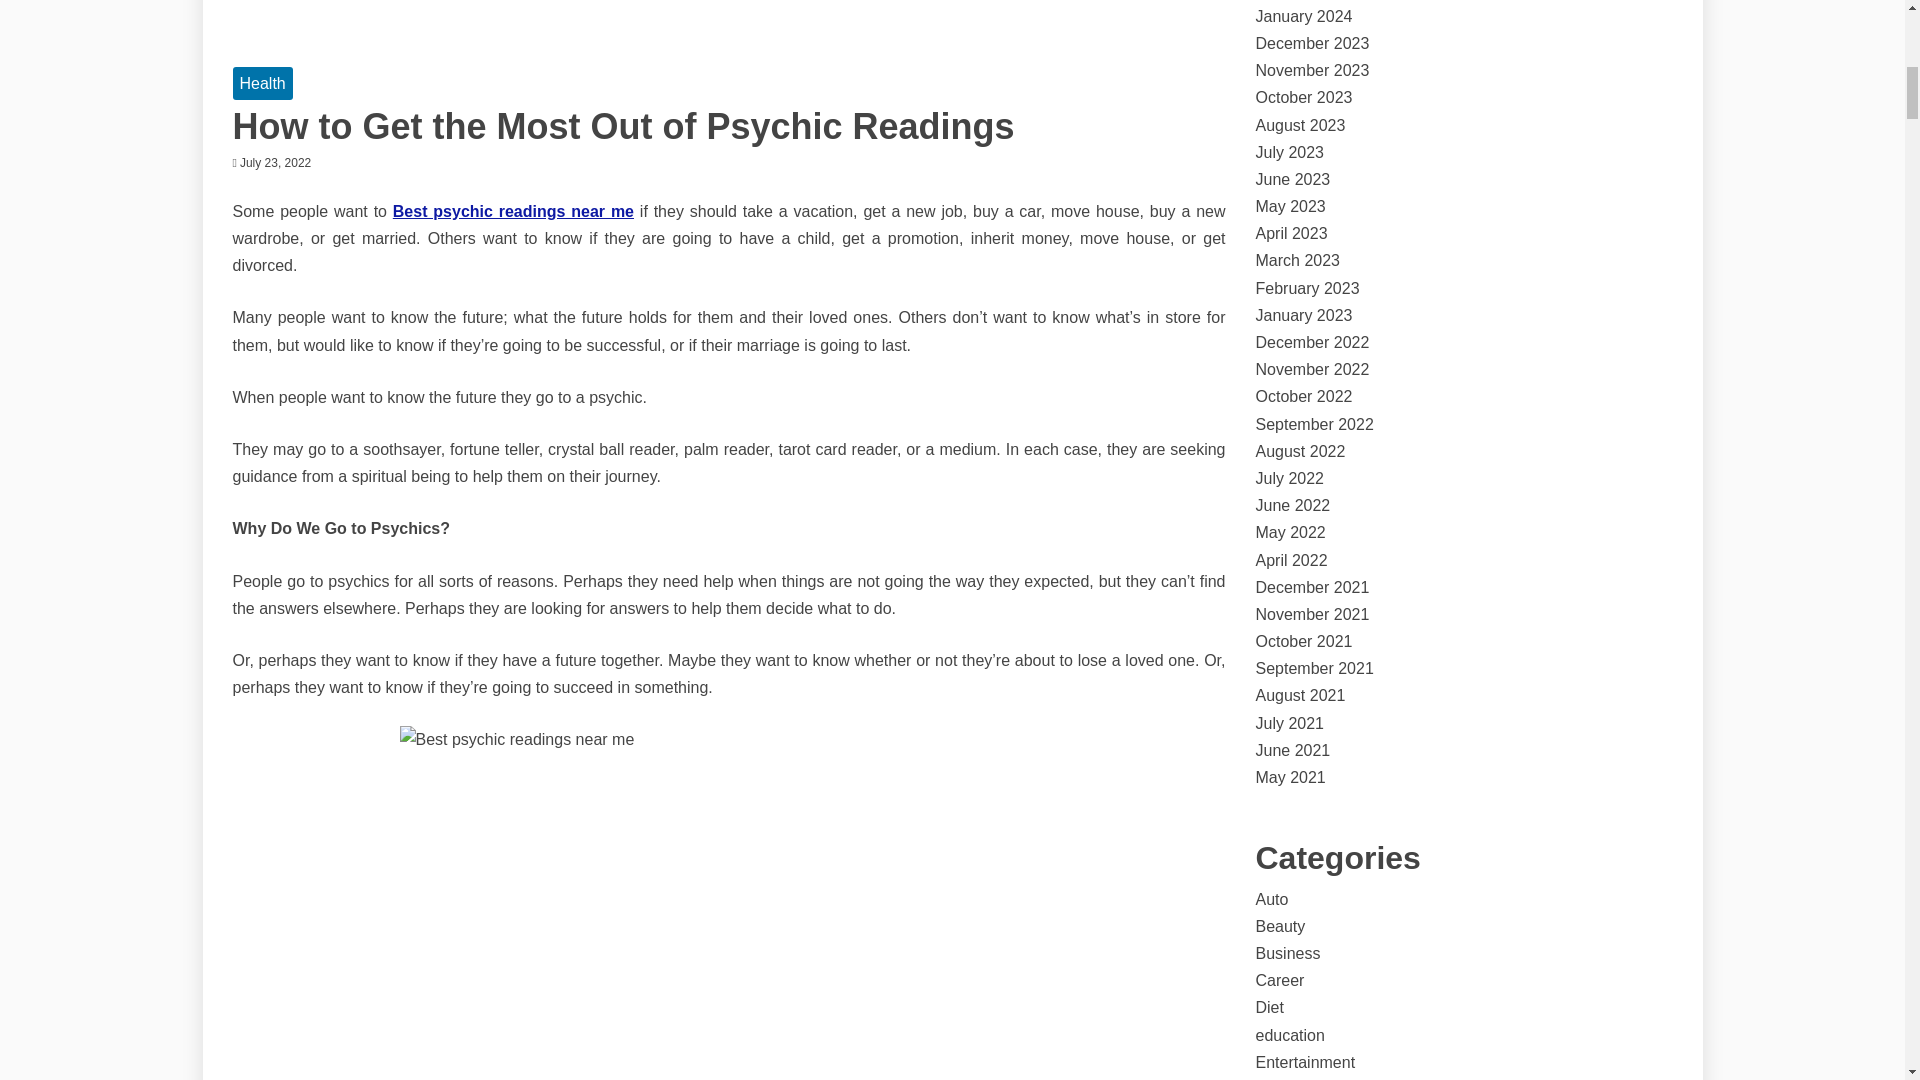 The height and width of the screenshot is (1080, 1920). Describe the element at coordinates (262, 83) in the screenshot. I see `Health` at that location.